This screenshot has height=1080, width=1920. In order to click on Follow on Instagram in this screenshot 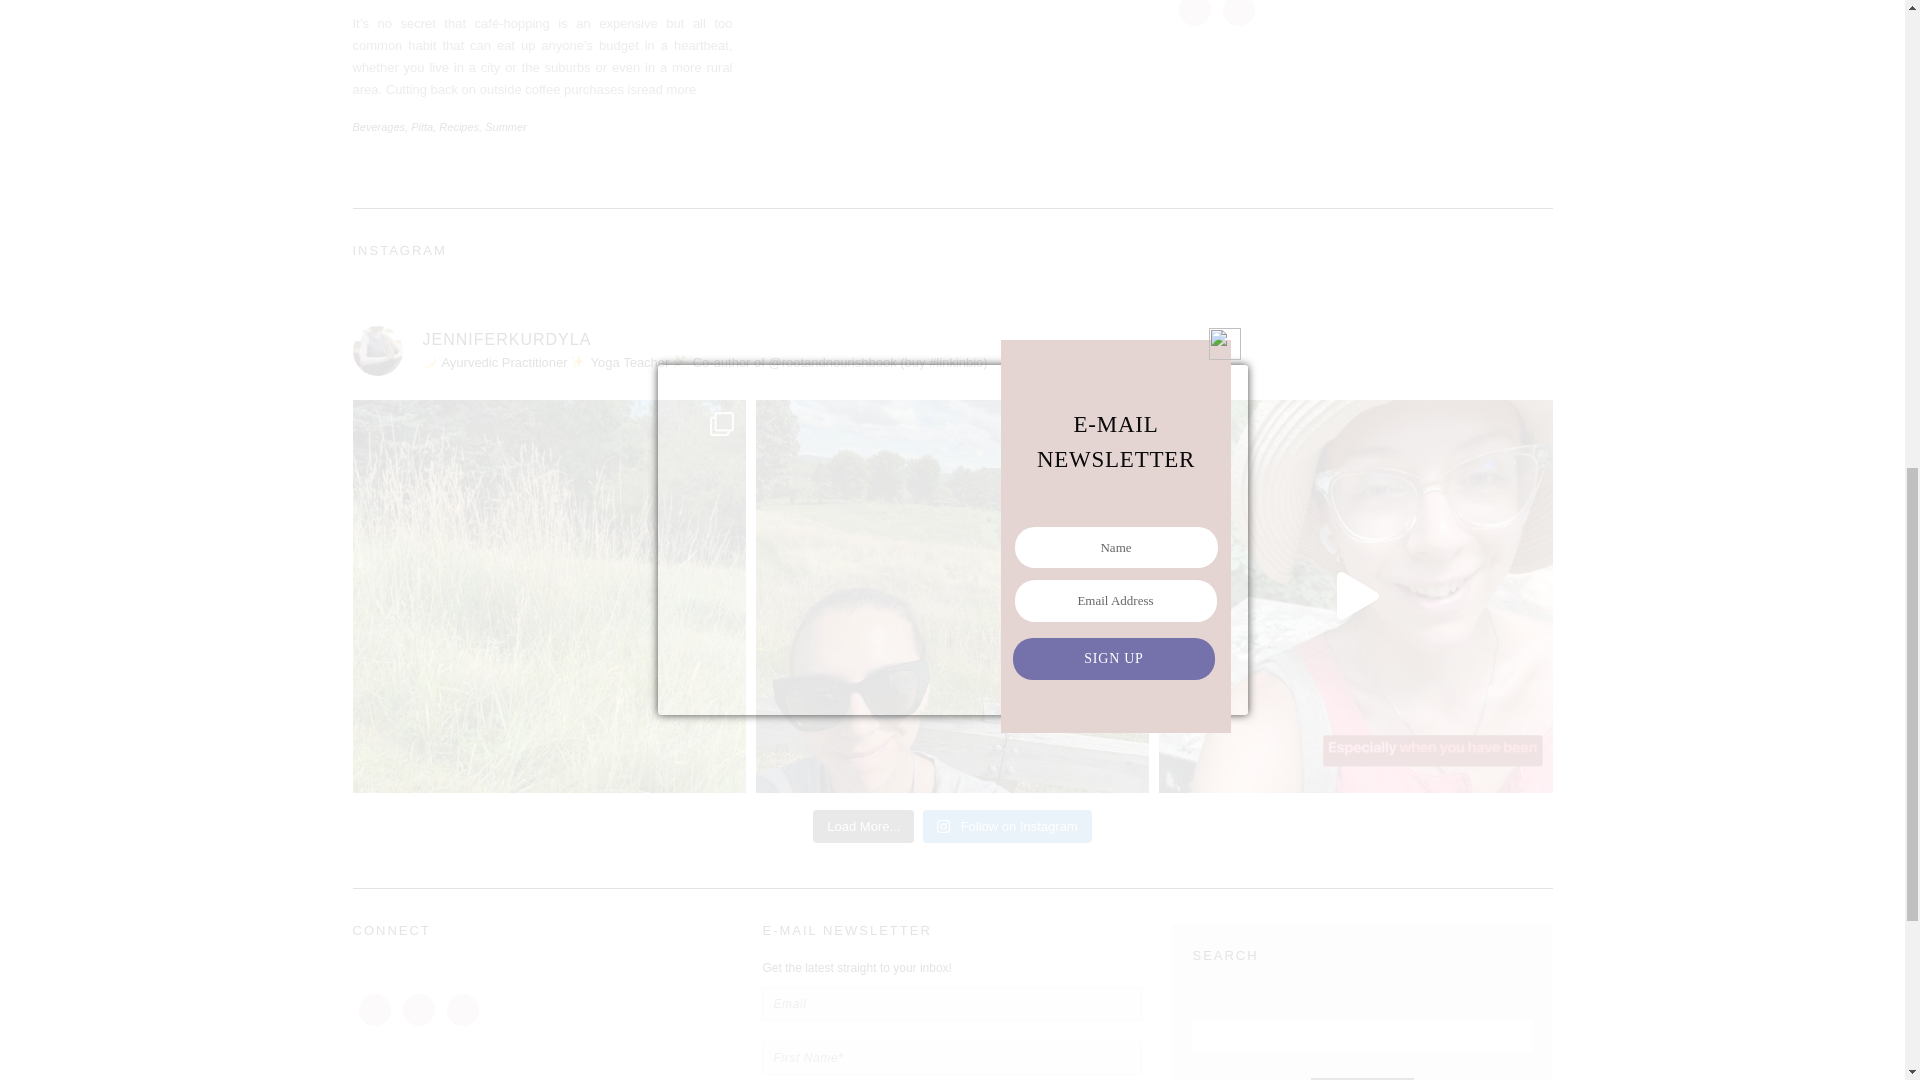, I will do `click(1008, 826)`.